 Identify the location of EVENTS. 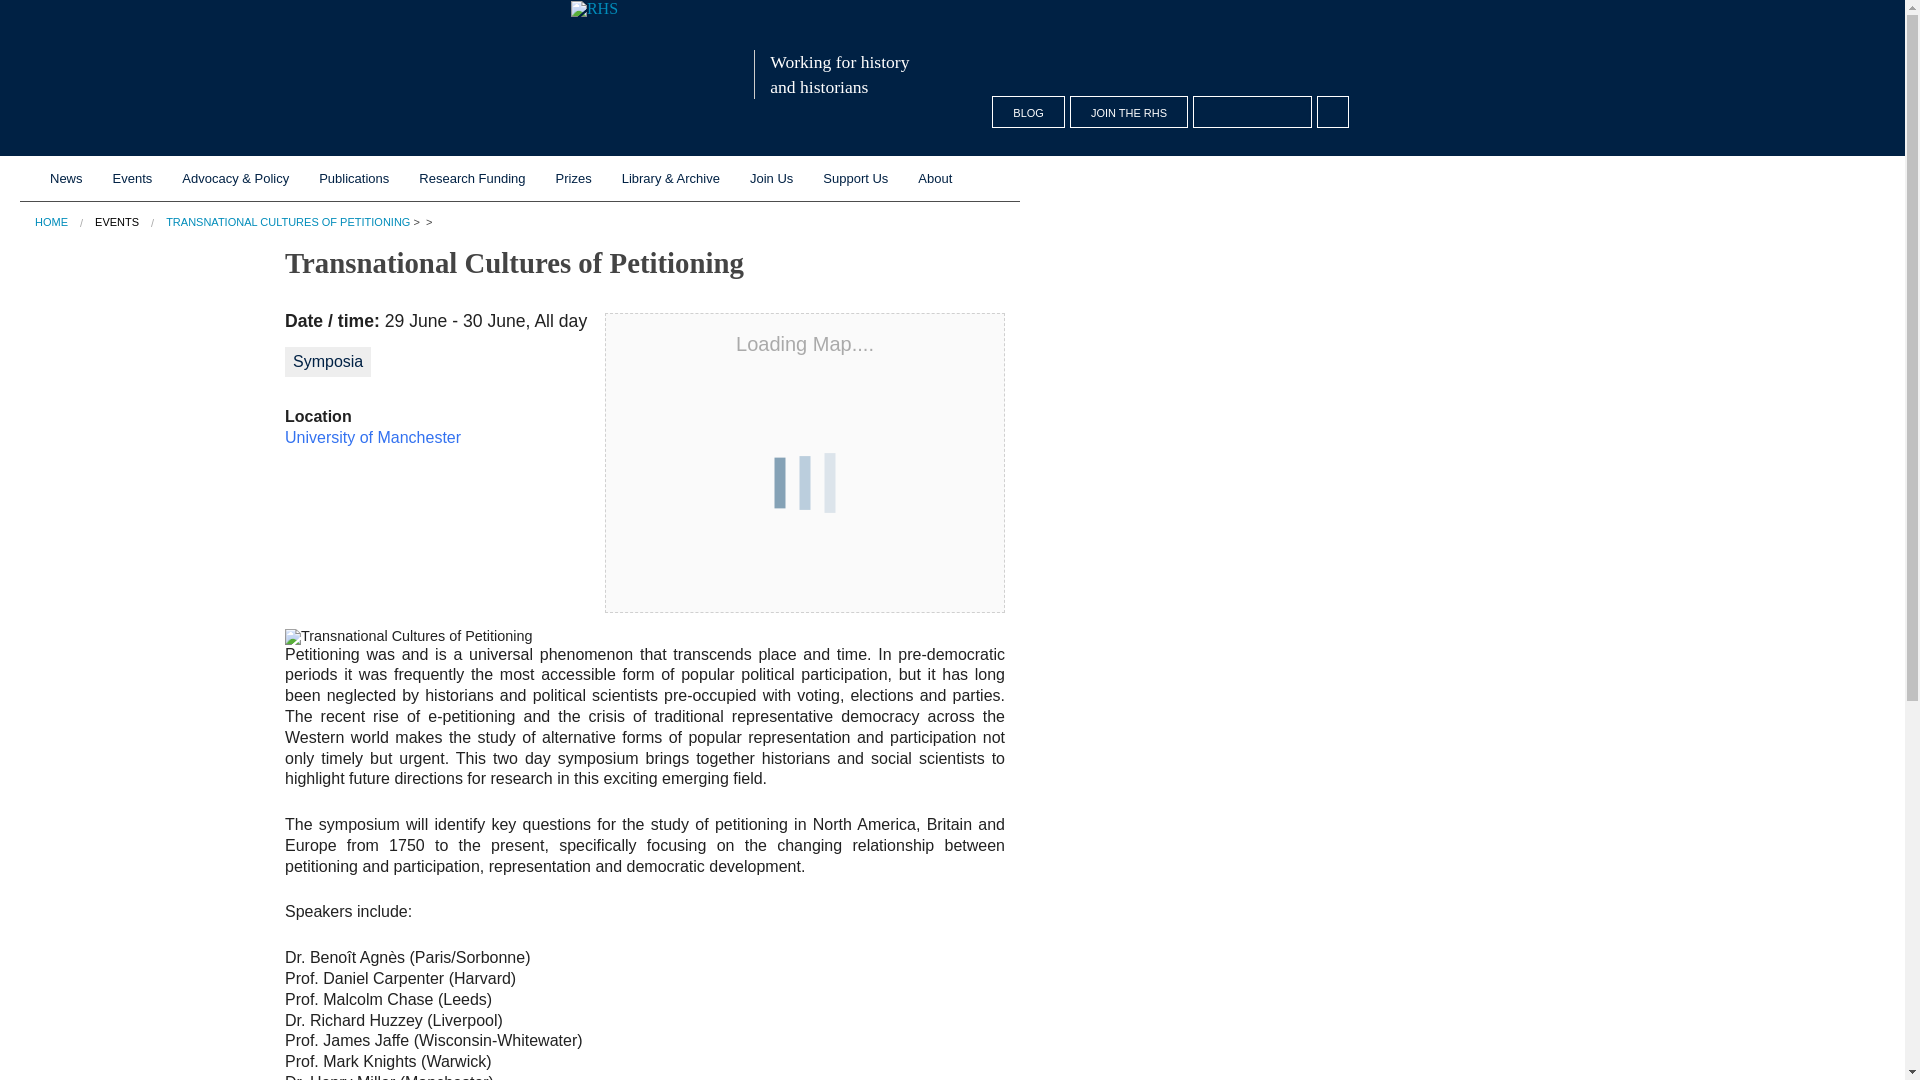
(116, 222).